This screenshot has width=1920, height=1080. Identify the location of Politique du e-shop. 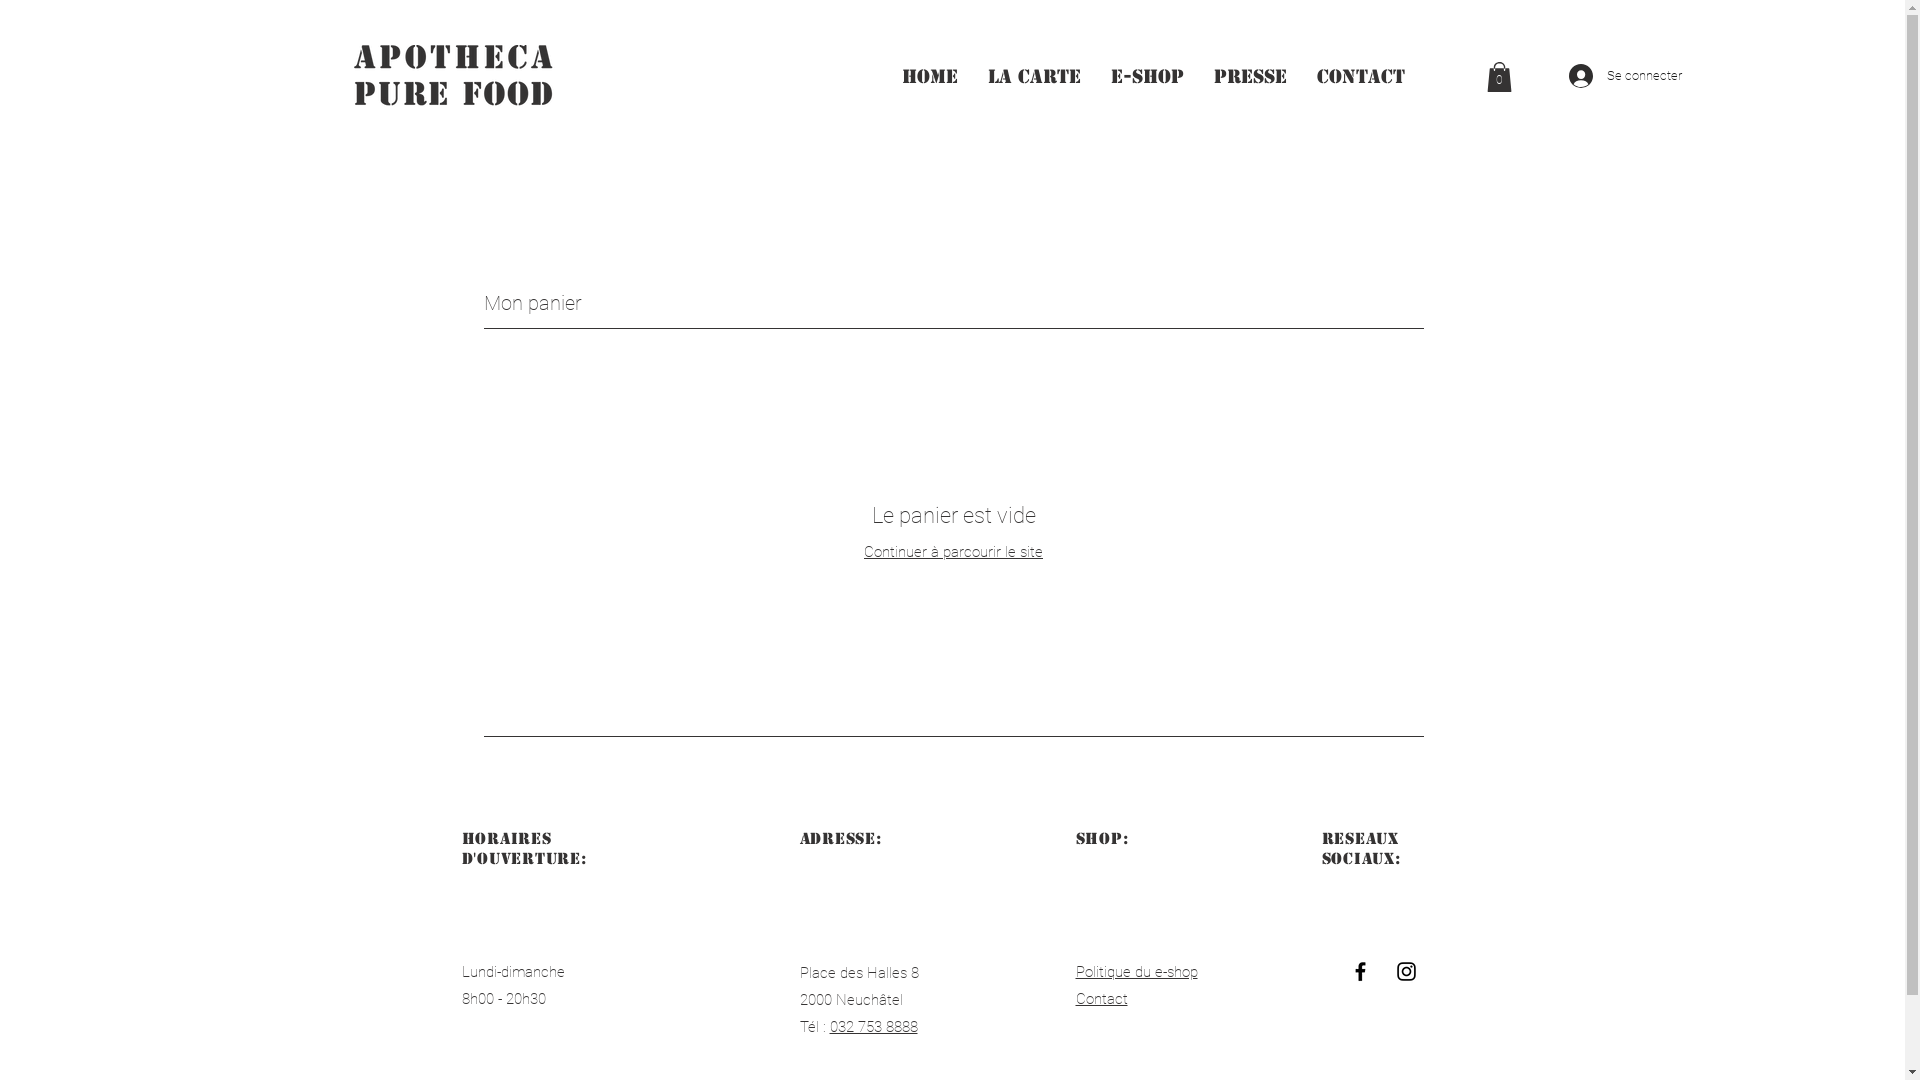
(1137, 972).